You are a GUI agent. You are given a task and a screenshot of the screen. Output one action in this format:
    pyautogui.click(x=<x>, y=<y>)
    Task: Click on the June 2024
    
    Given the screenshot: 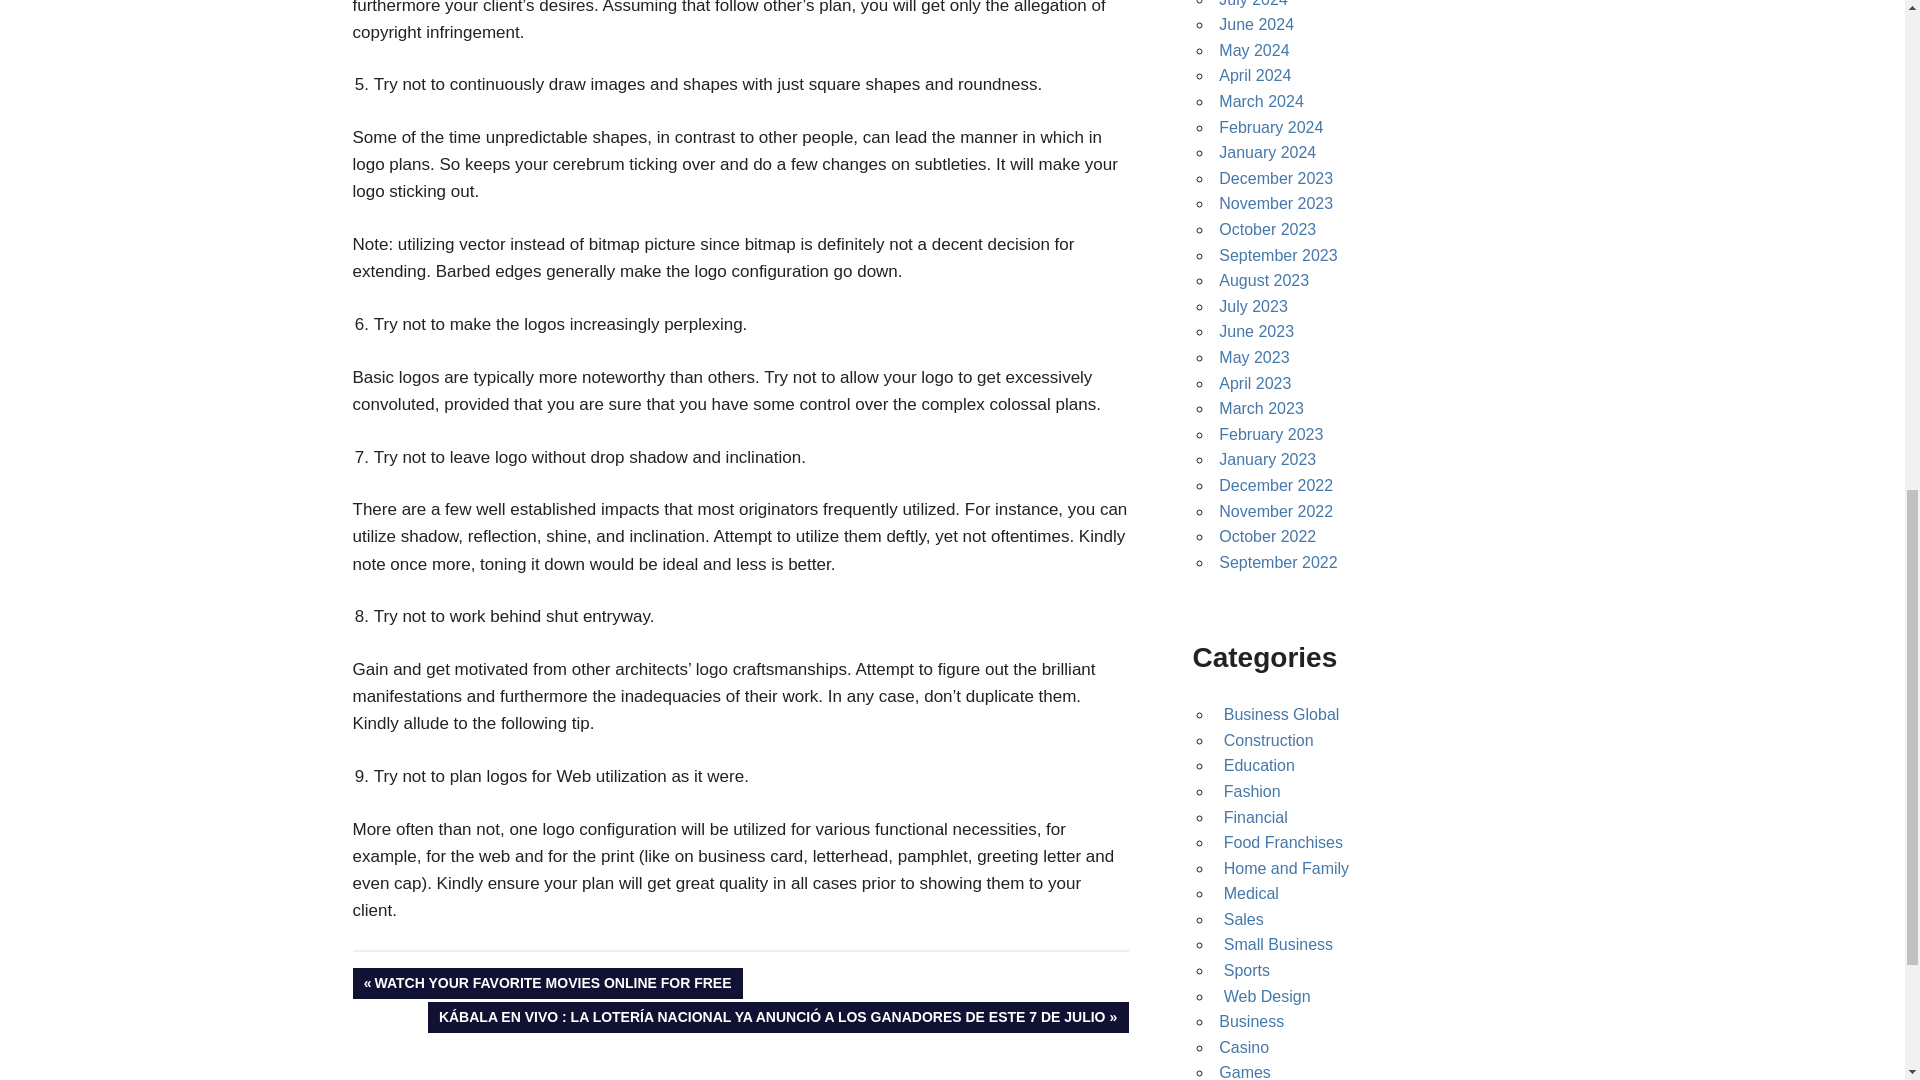 What is the action you would take?
    pyautogui.click(x=1256, y=24)
    